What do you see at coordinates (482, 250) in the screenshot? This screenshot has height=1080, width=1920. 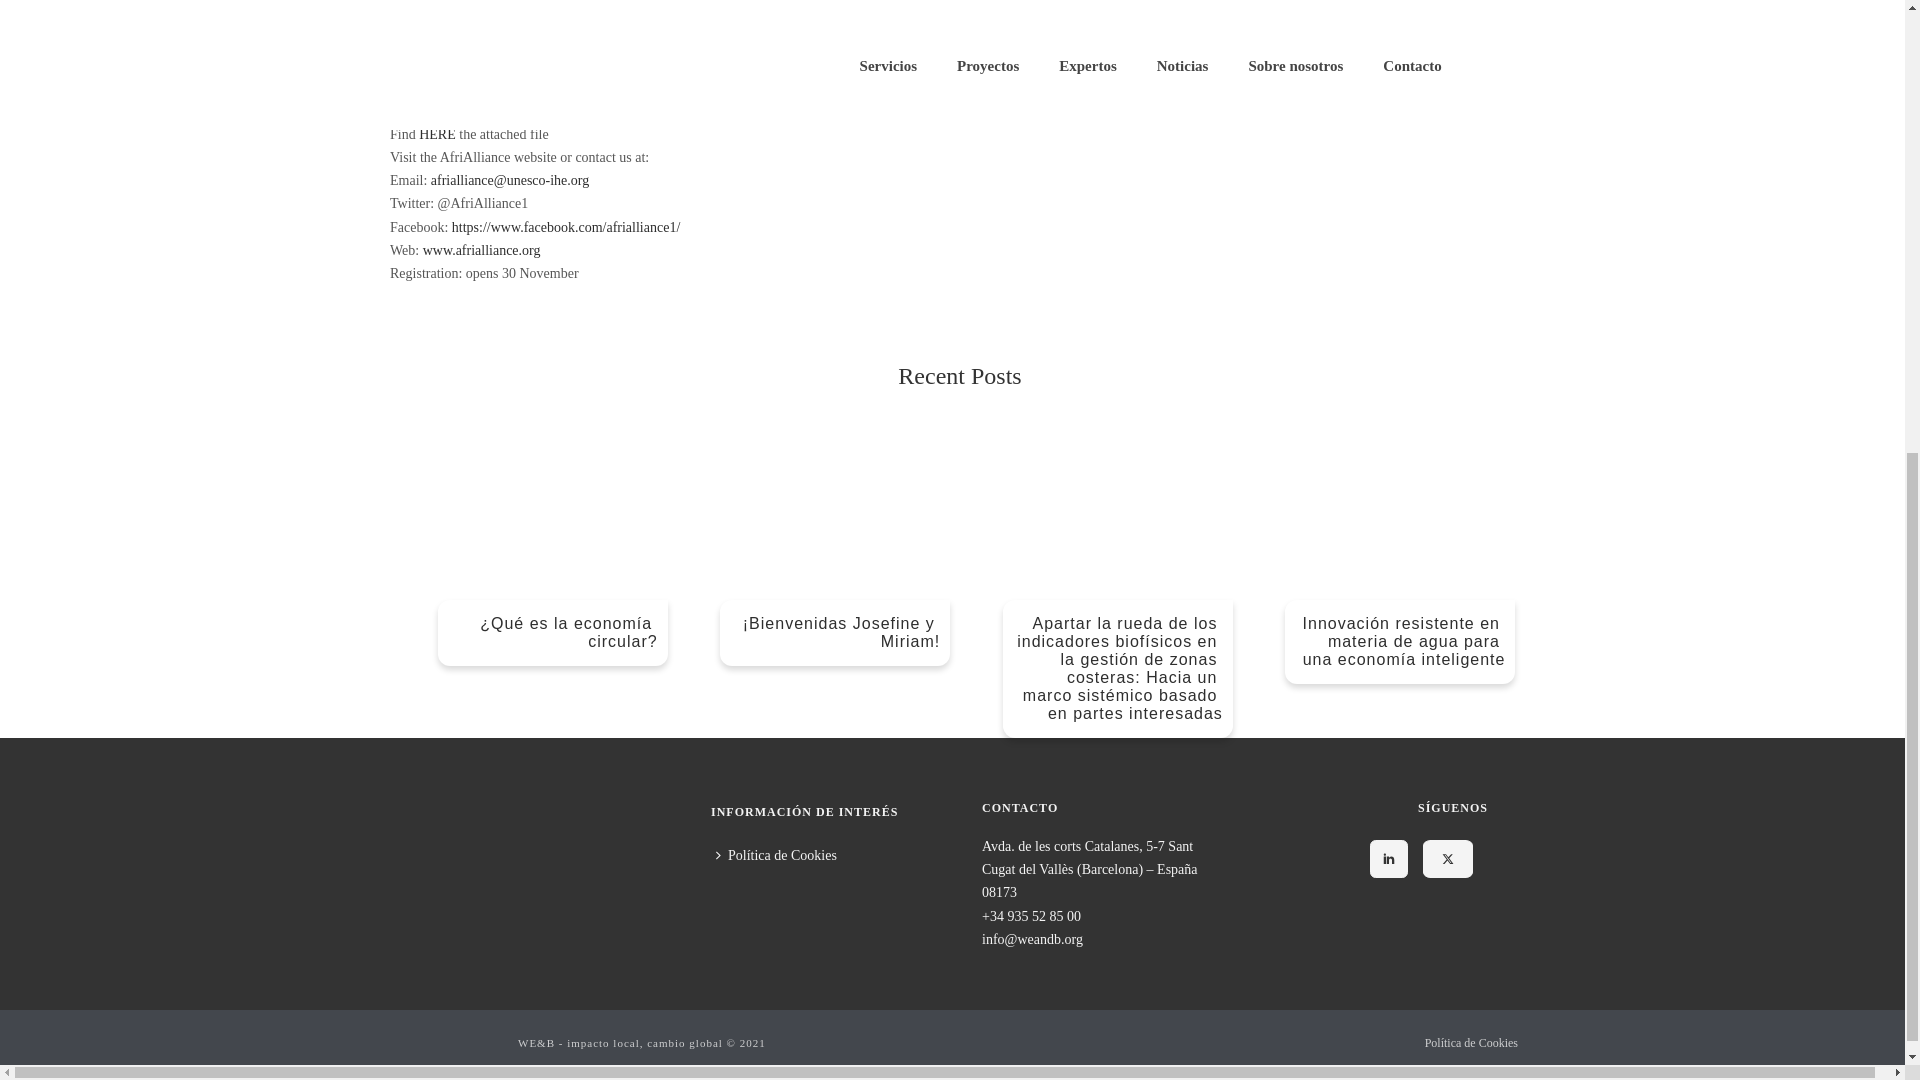 I see `www.afrialliance.org` at bounding box center [482, 250].